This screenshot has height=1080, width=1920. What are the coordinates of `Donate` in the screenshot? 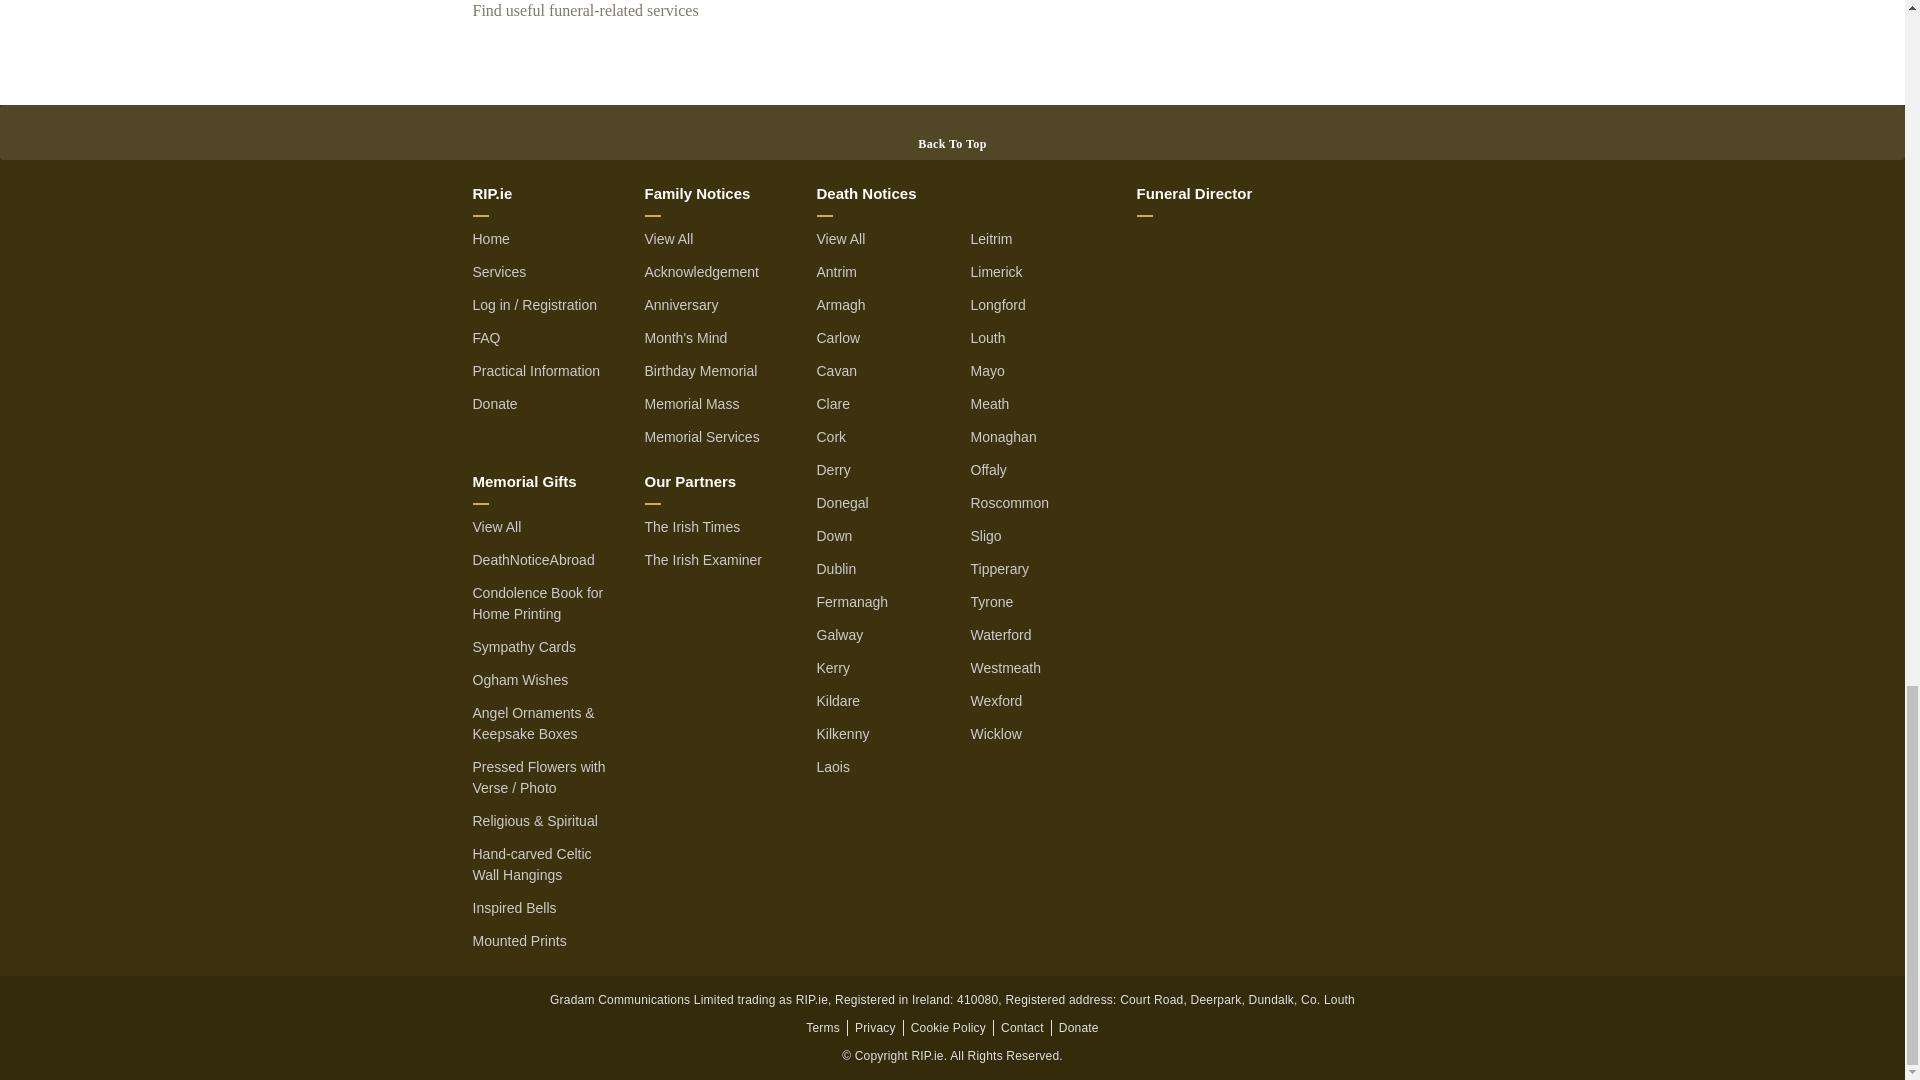 It's located at (494, 403).